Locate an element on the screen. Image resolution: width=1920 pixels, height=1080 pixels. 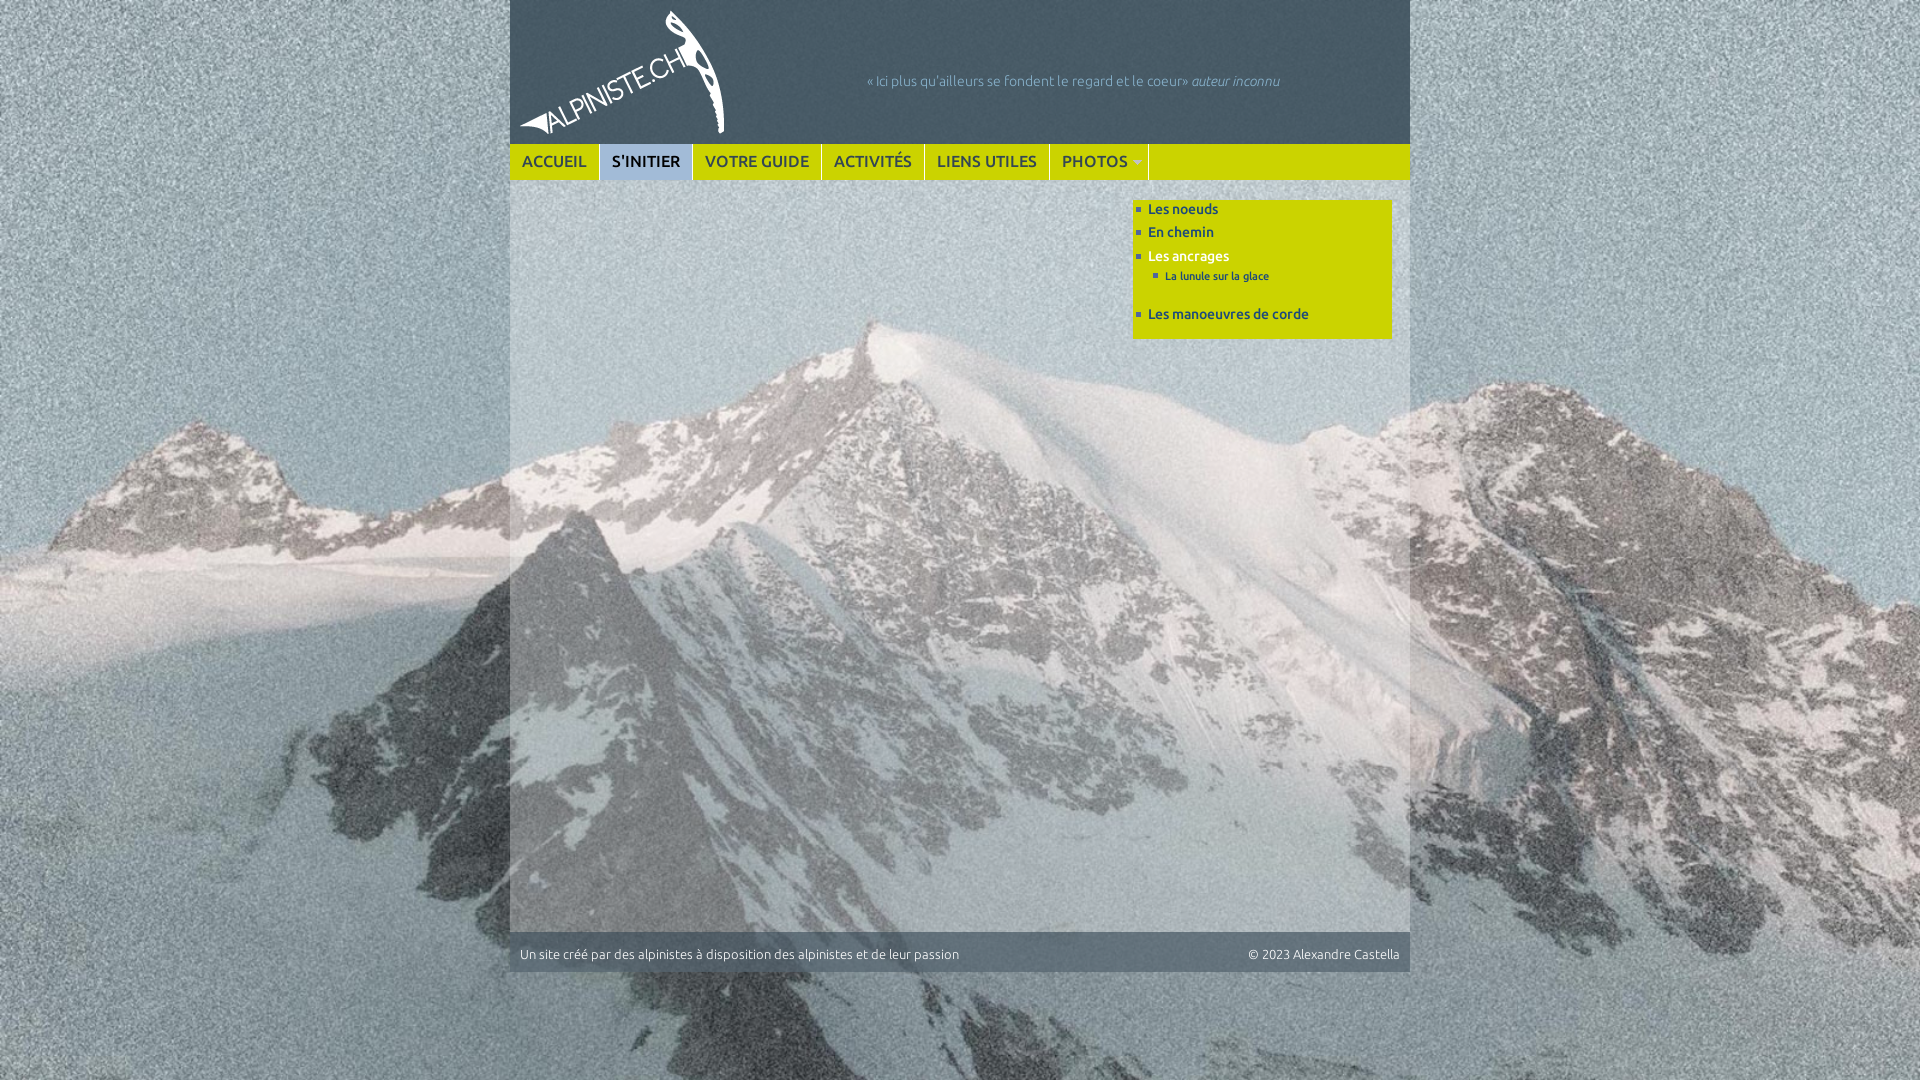
Les manoeuvres de corde is located at coordinates (1228, 314).